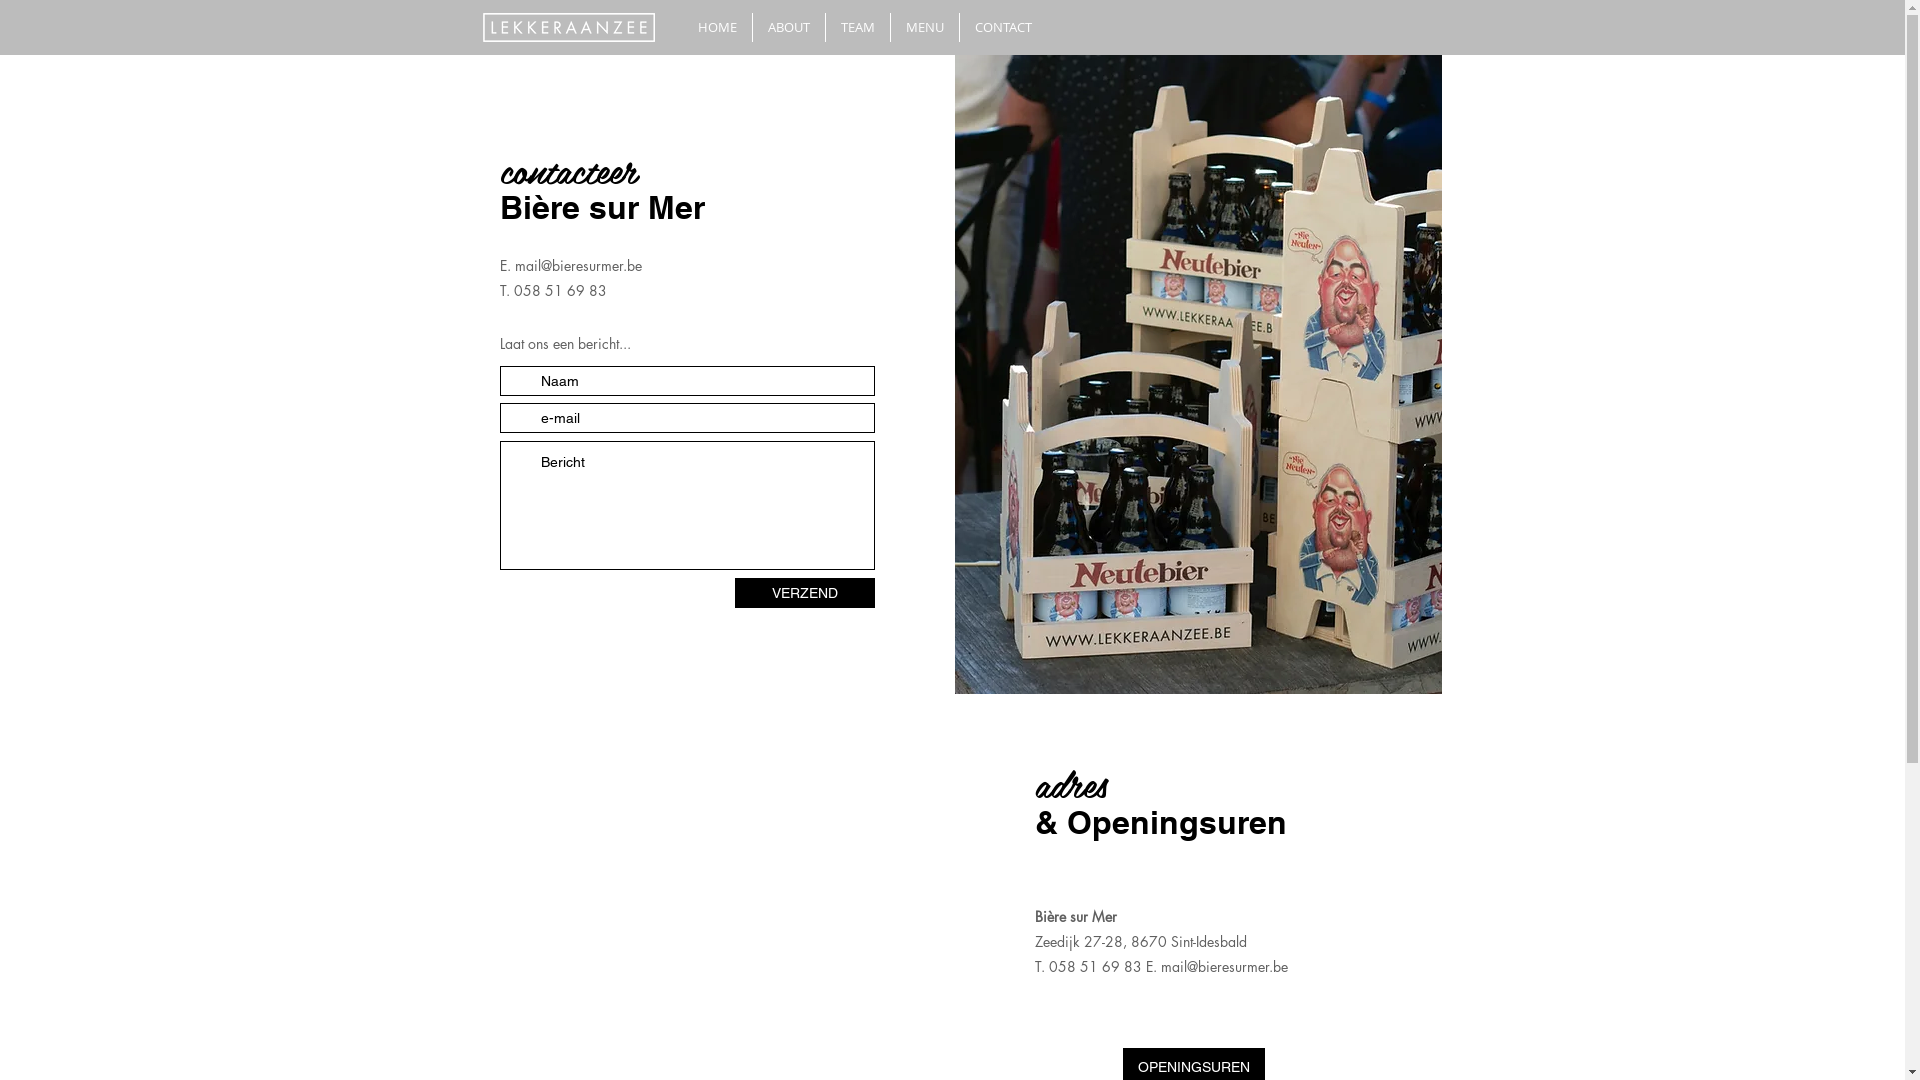 This screenshot has height=1080, width=1920. Describe the element at coordinates (924, 28) in the screenshot. I see `MENU` at that location.